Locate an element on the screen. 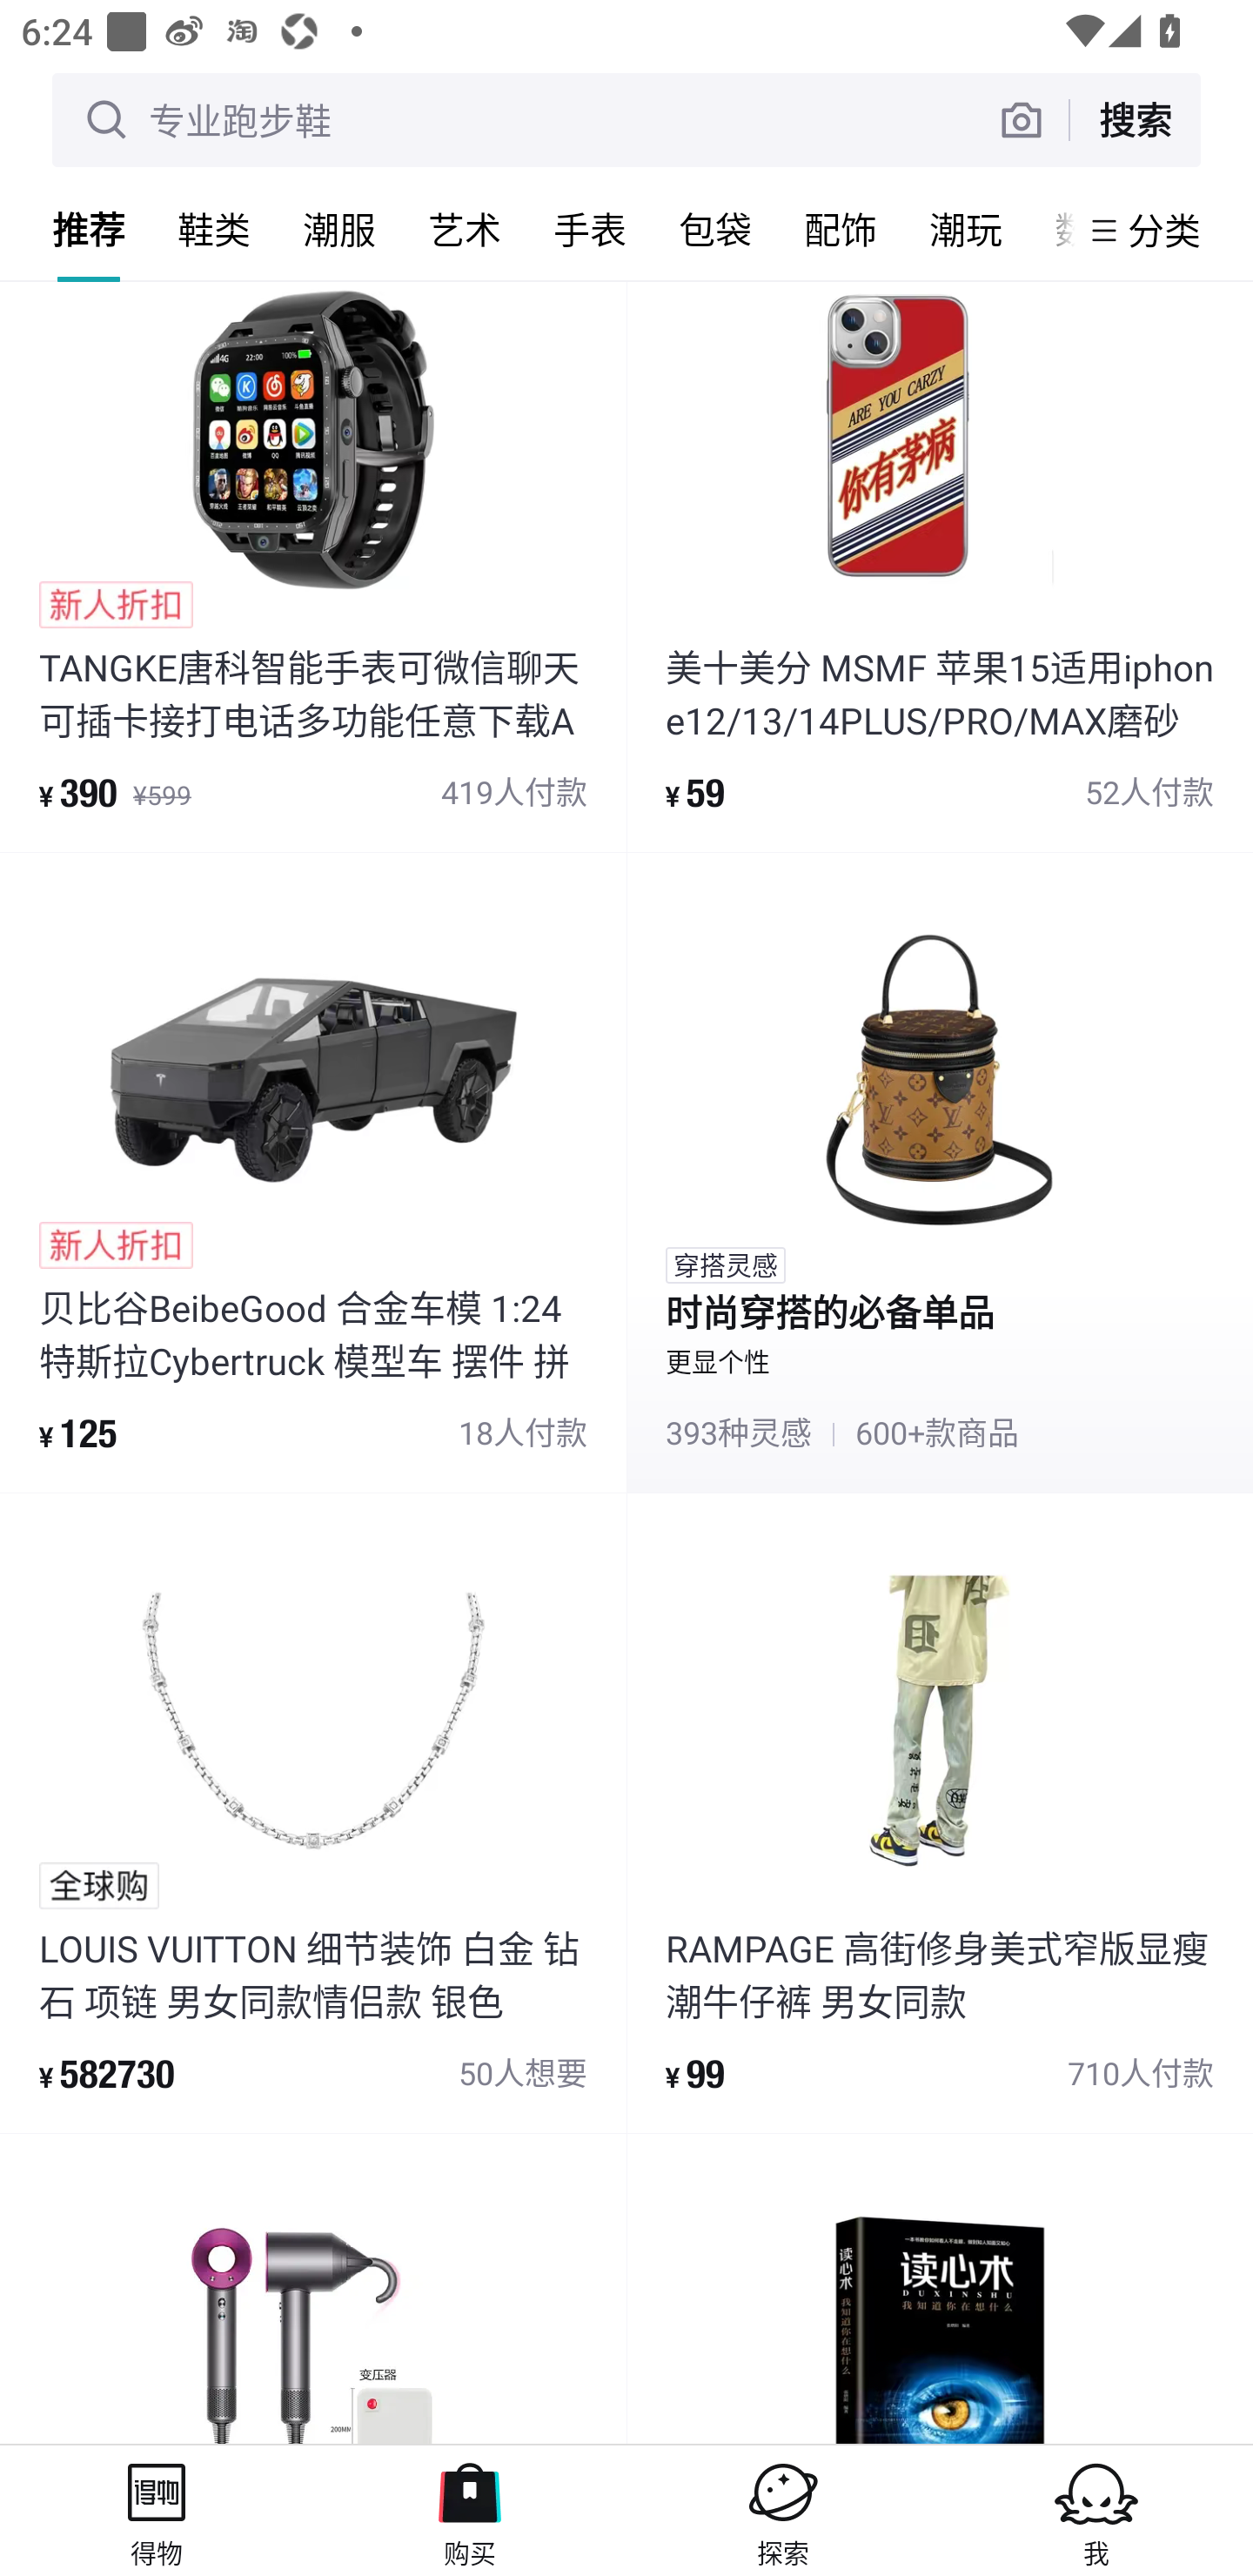  潮玩 is located at coordinates (966, 229).